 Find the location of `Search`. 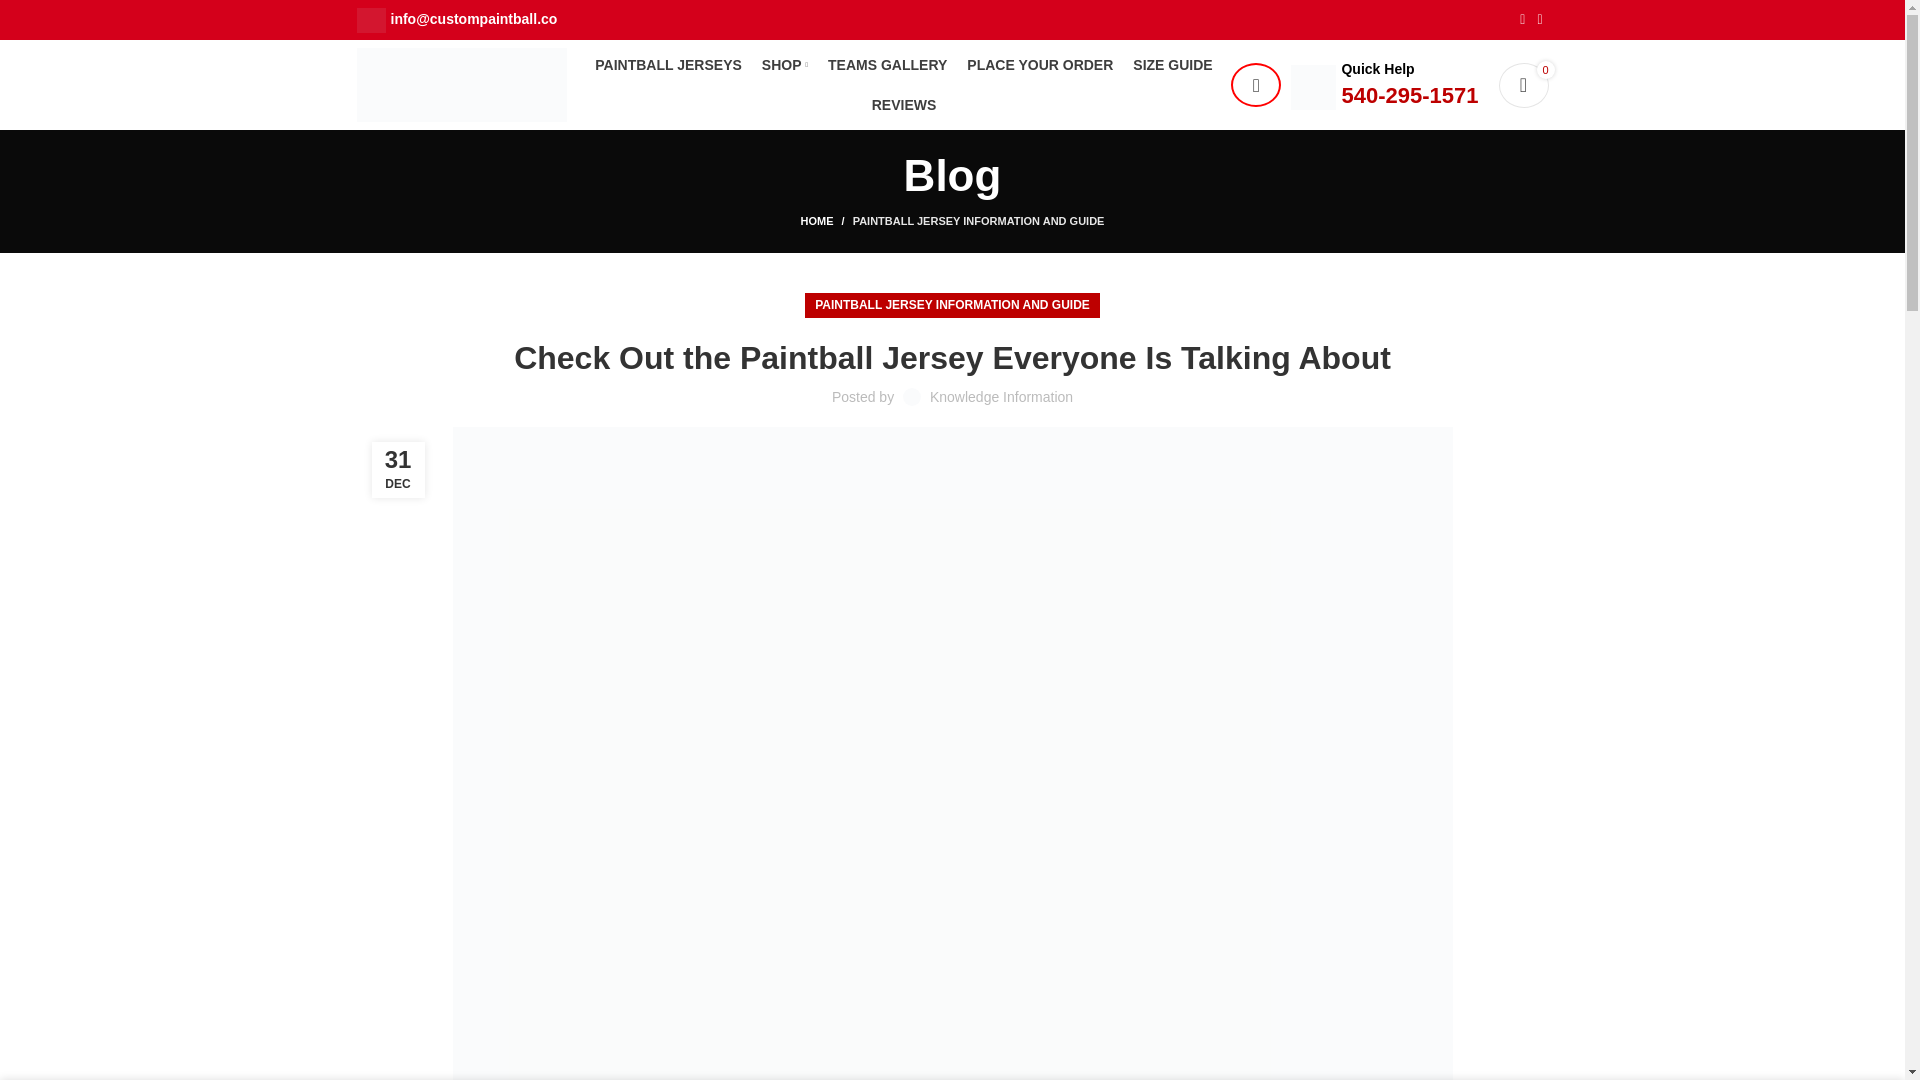

Search is located at coordinates (1255, 84).